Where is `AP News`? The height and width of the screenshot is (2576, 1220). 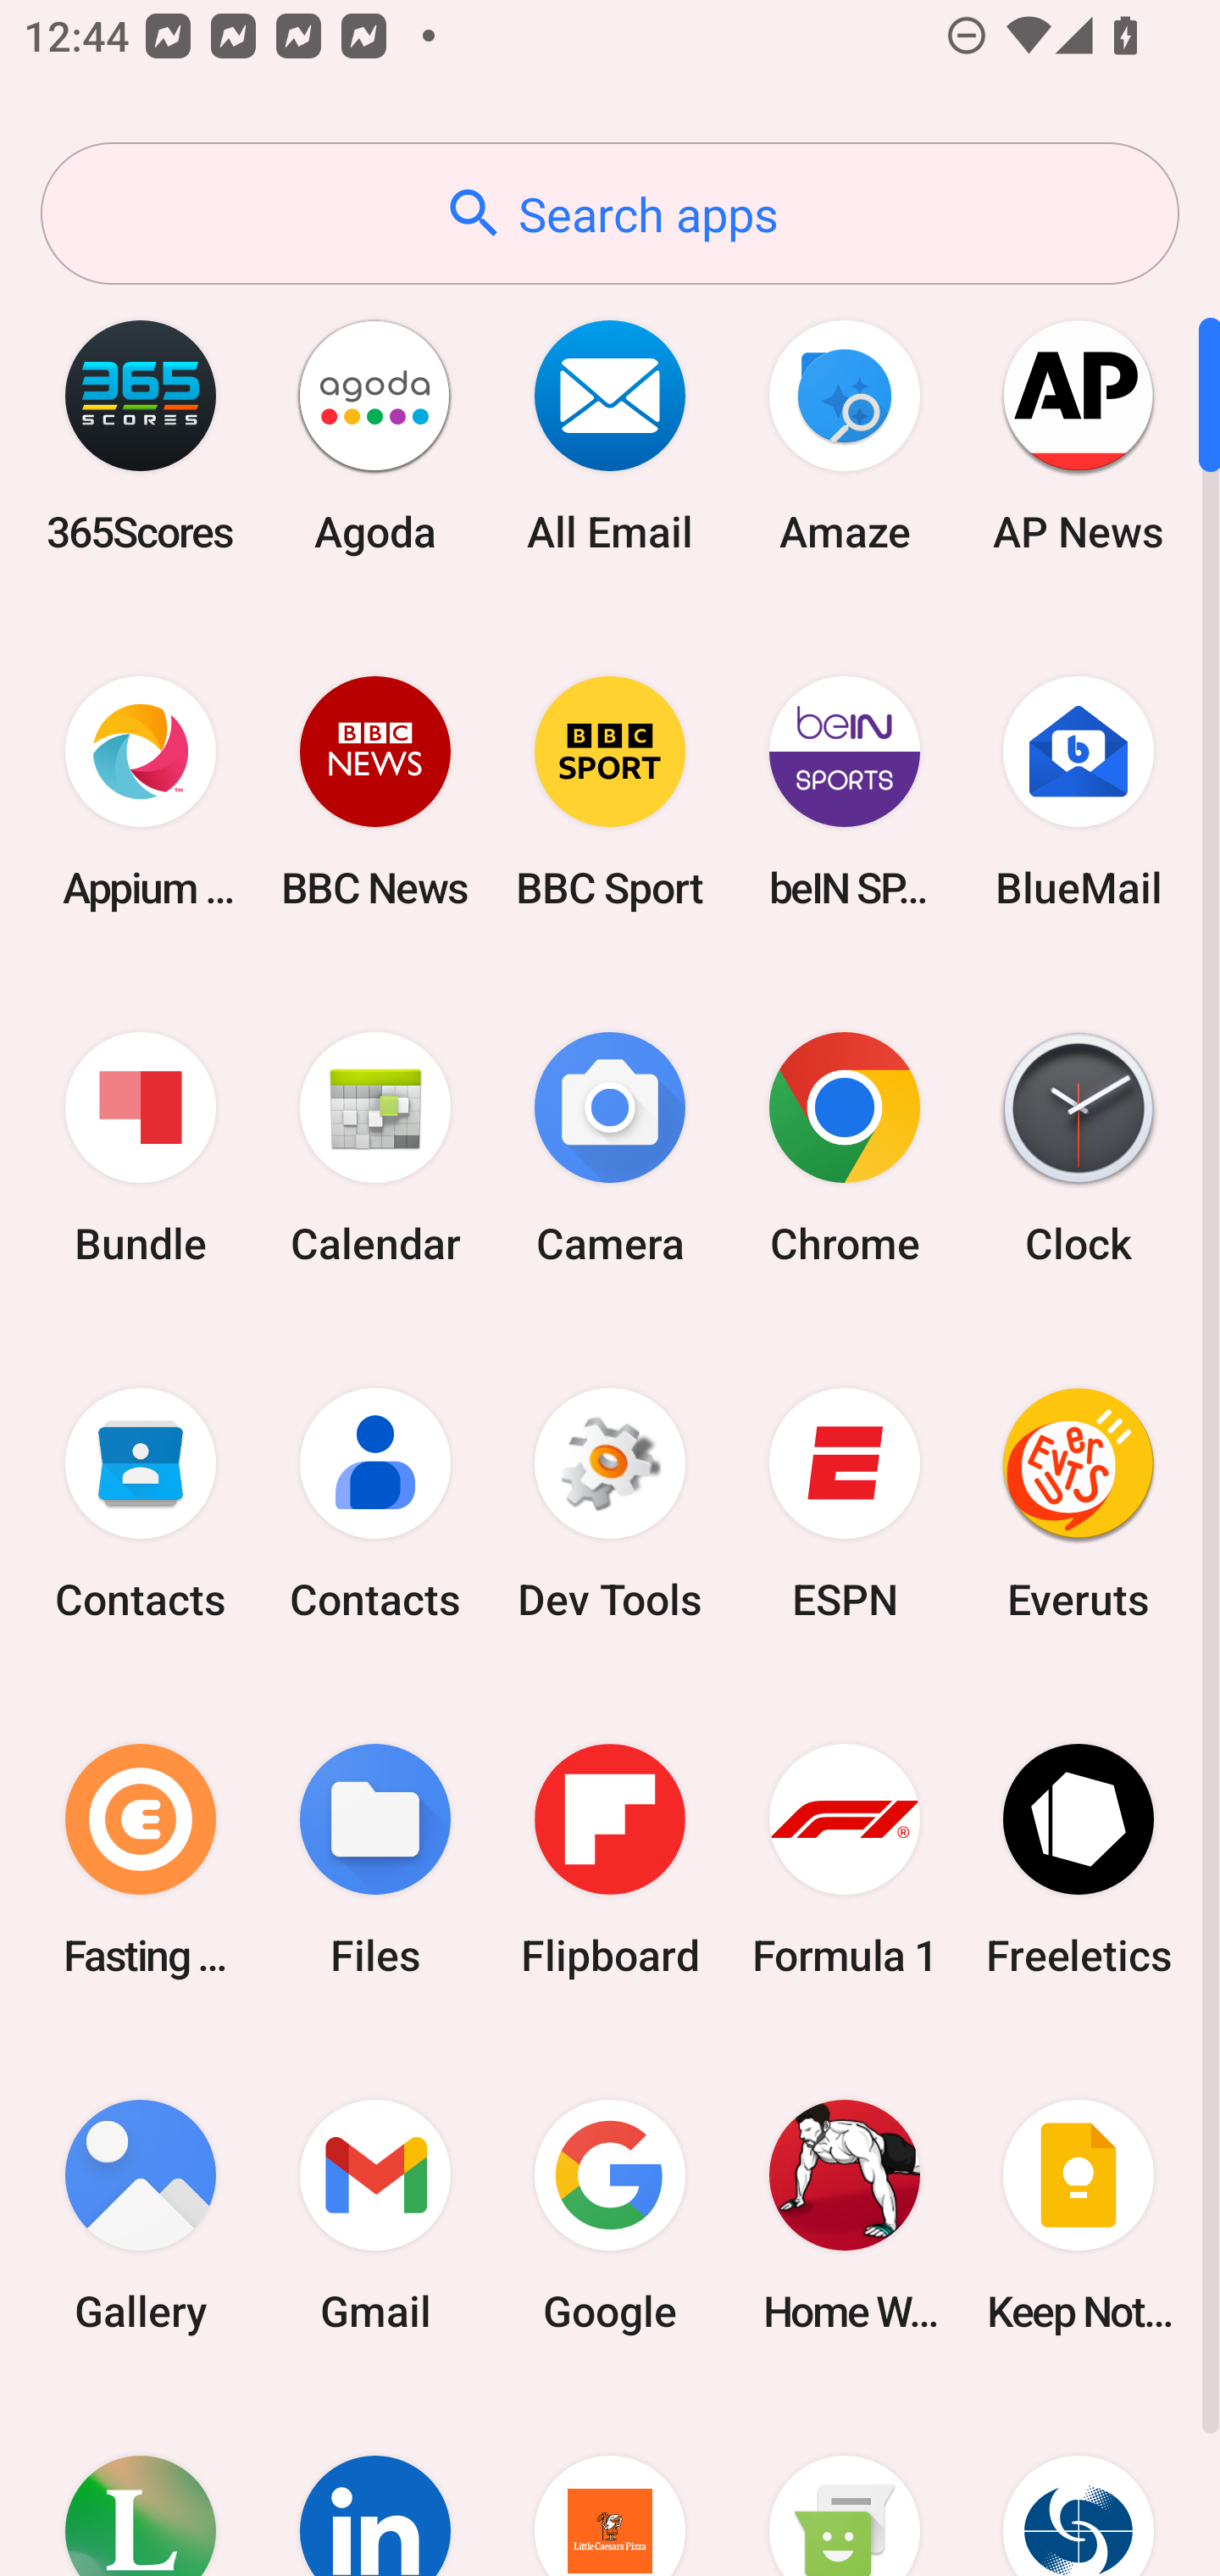
AP News is located at coordinates (1079, 436).